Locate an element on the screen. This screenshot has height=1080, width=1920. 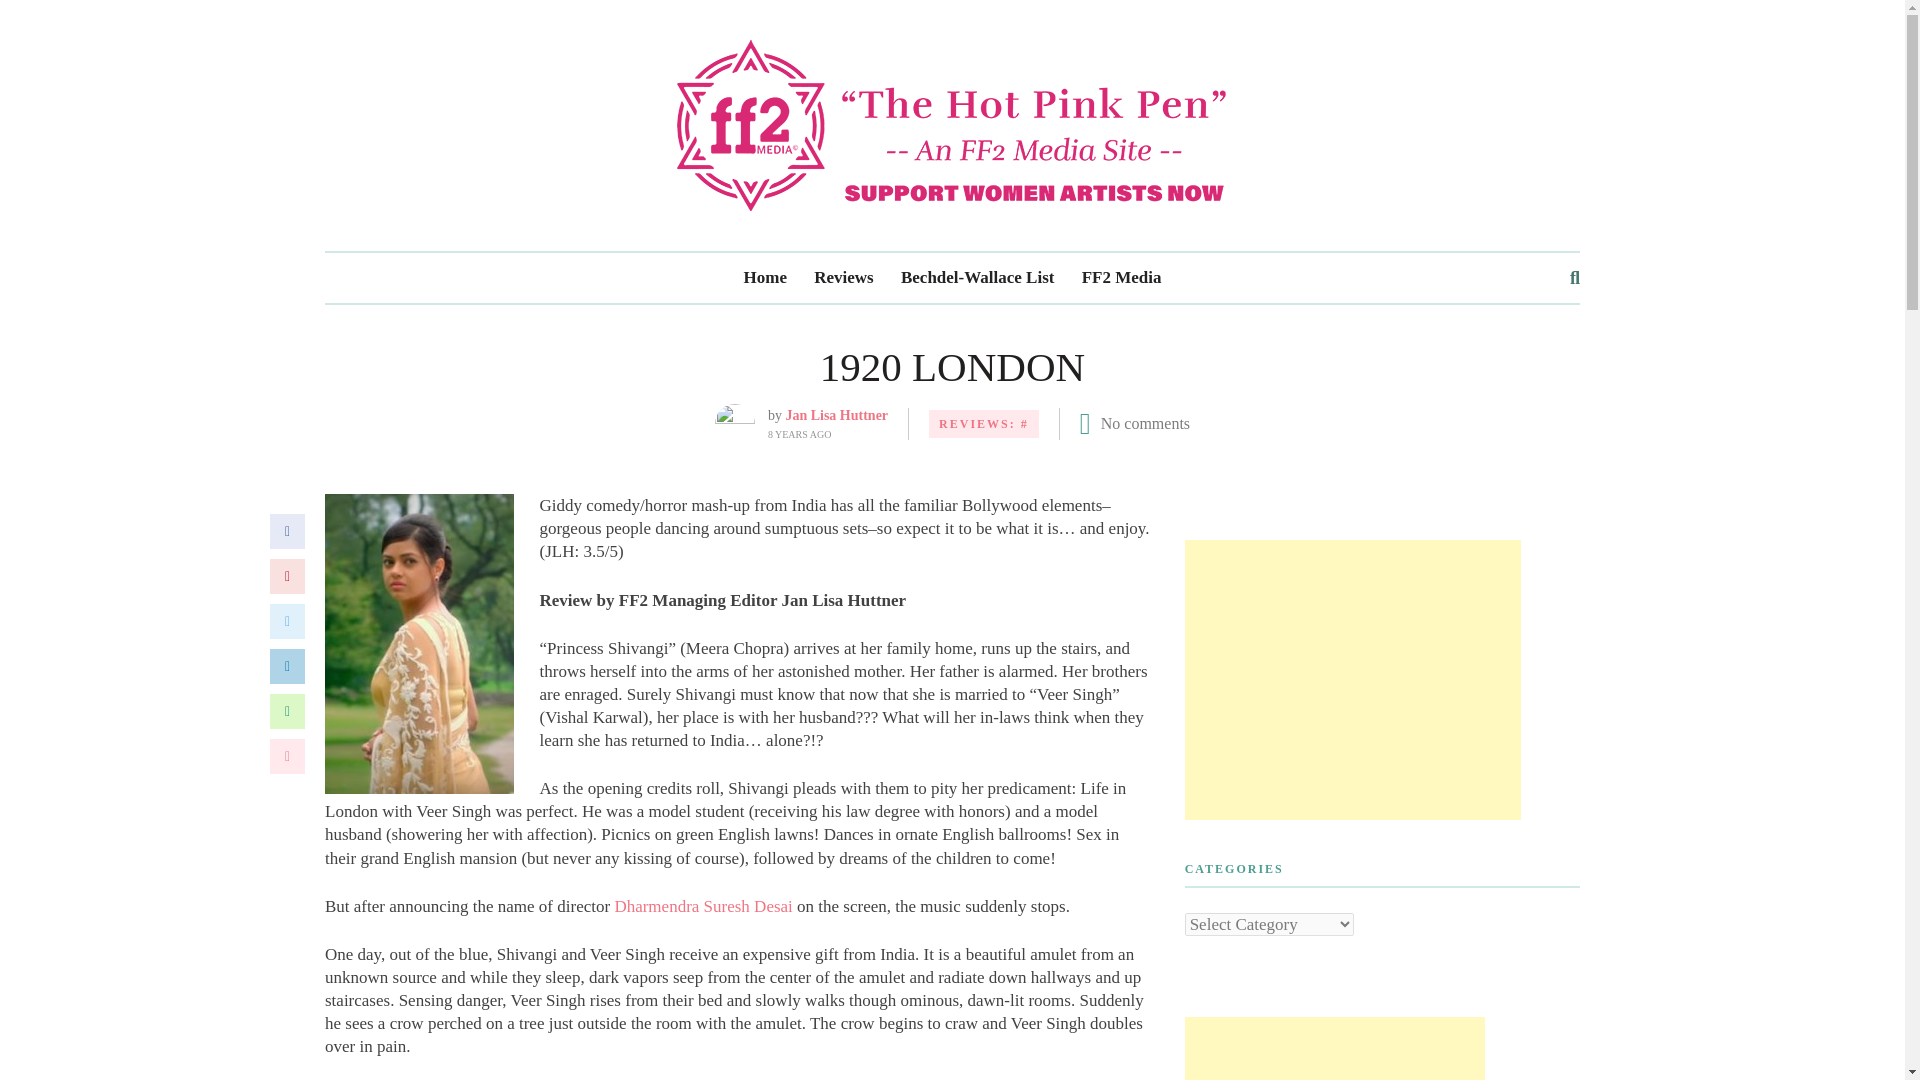
The Hot Pink Pen is located at coordinates (952, 124).